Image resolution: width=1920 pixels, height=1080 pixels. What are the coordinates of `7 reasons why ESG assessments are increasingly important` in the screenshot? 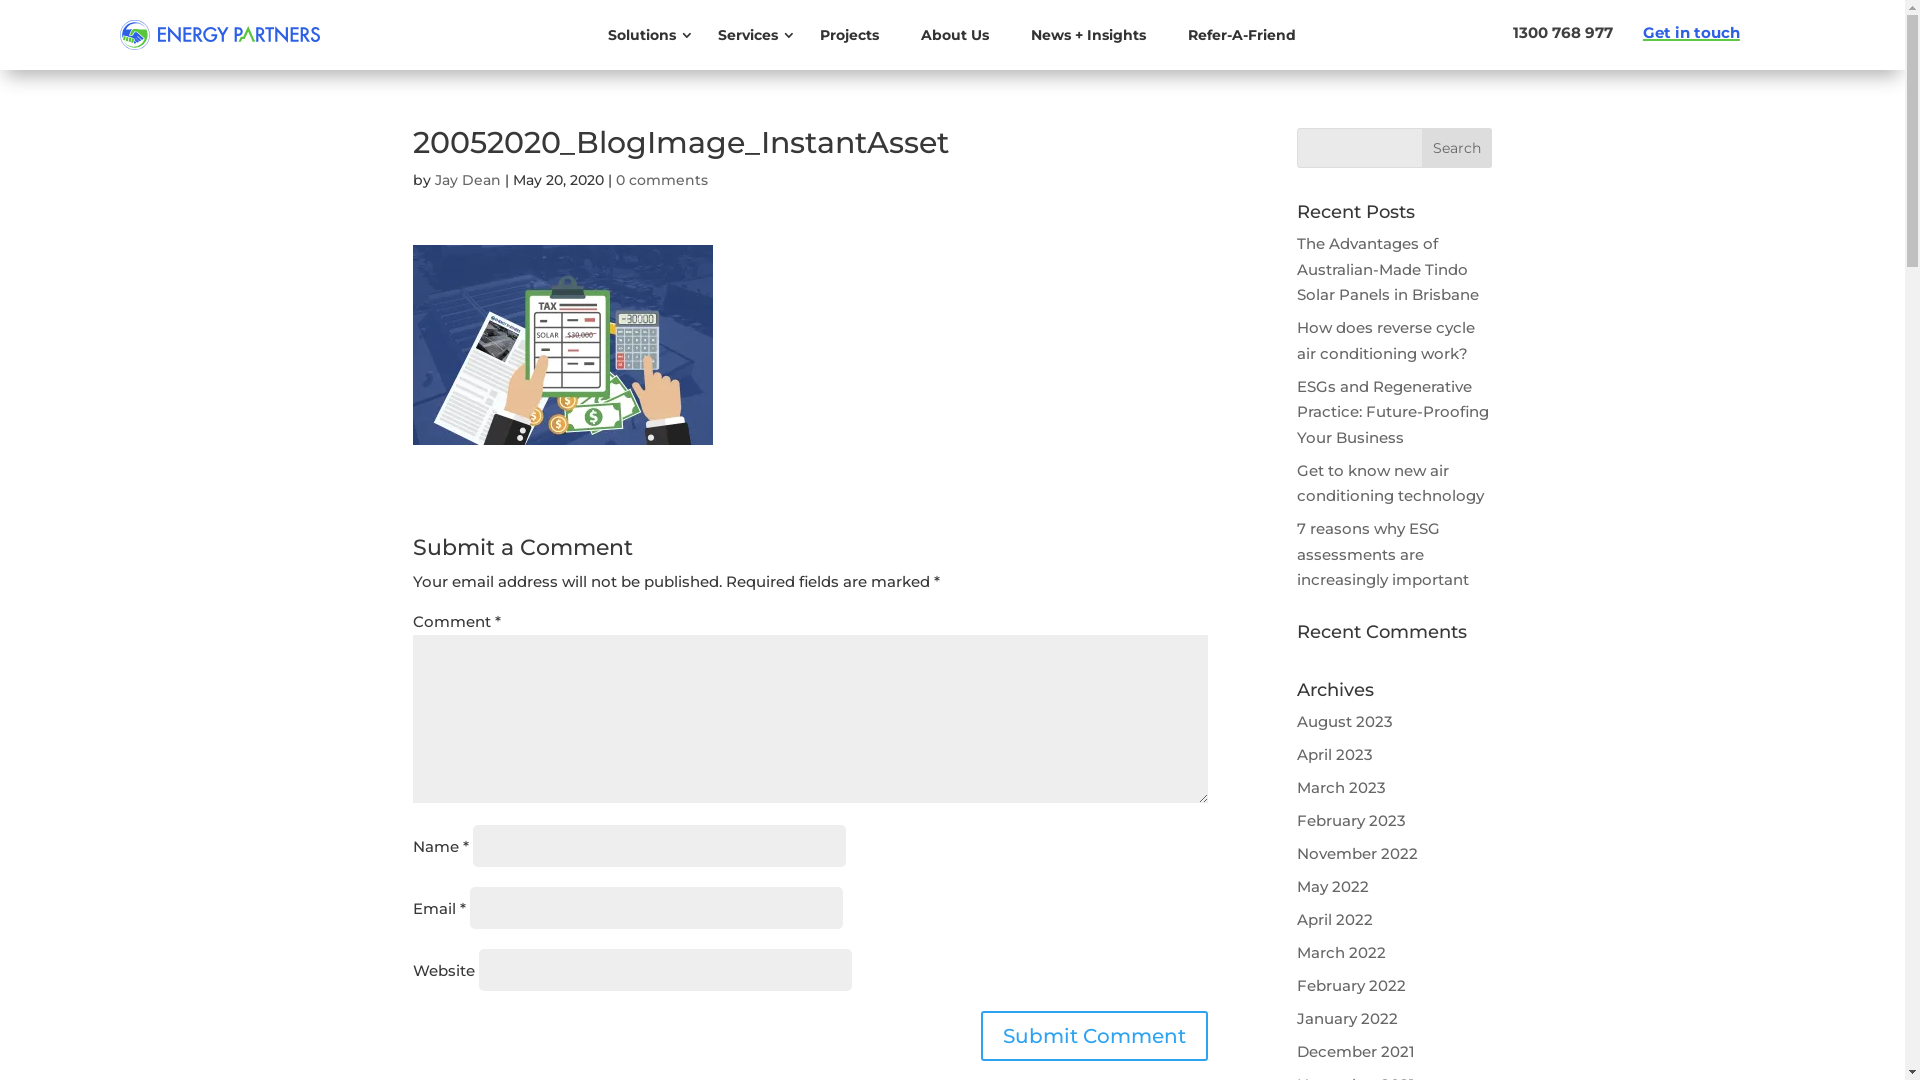 It's located at (1383, 554).